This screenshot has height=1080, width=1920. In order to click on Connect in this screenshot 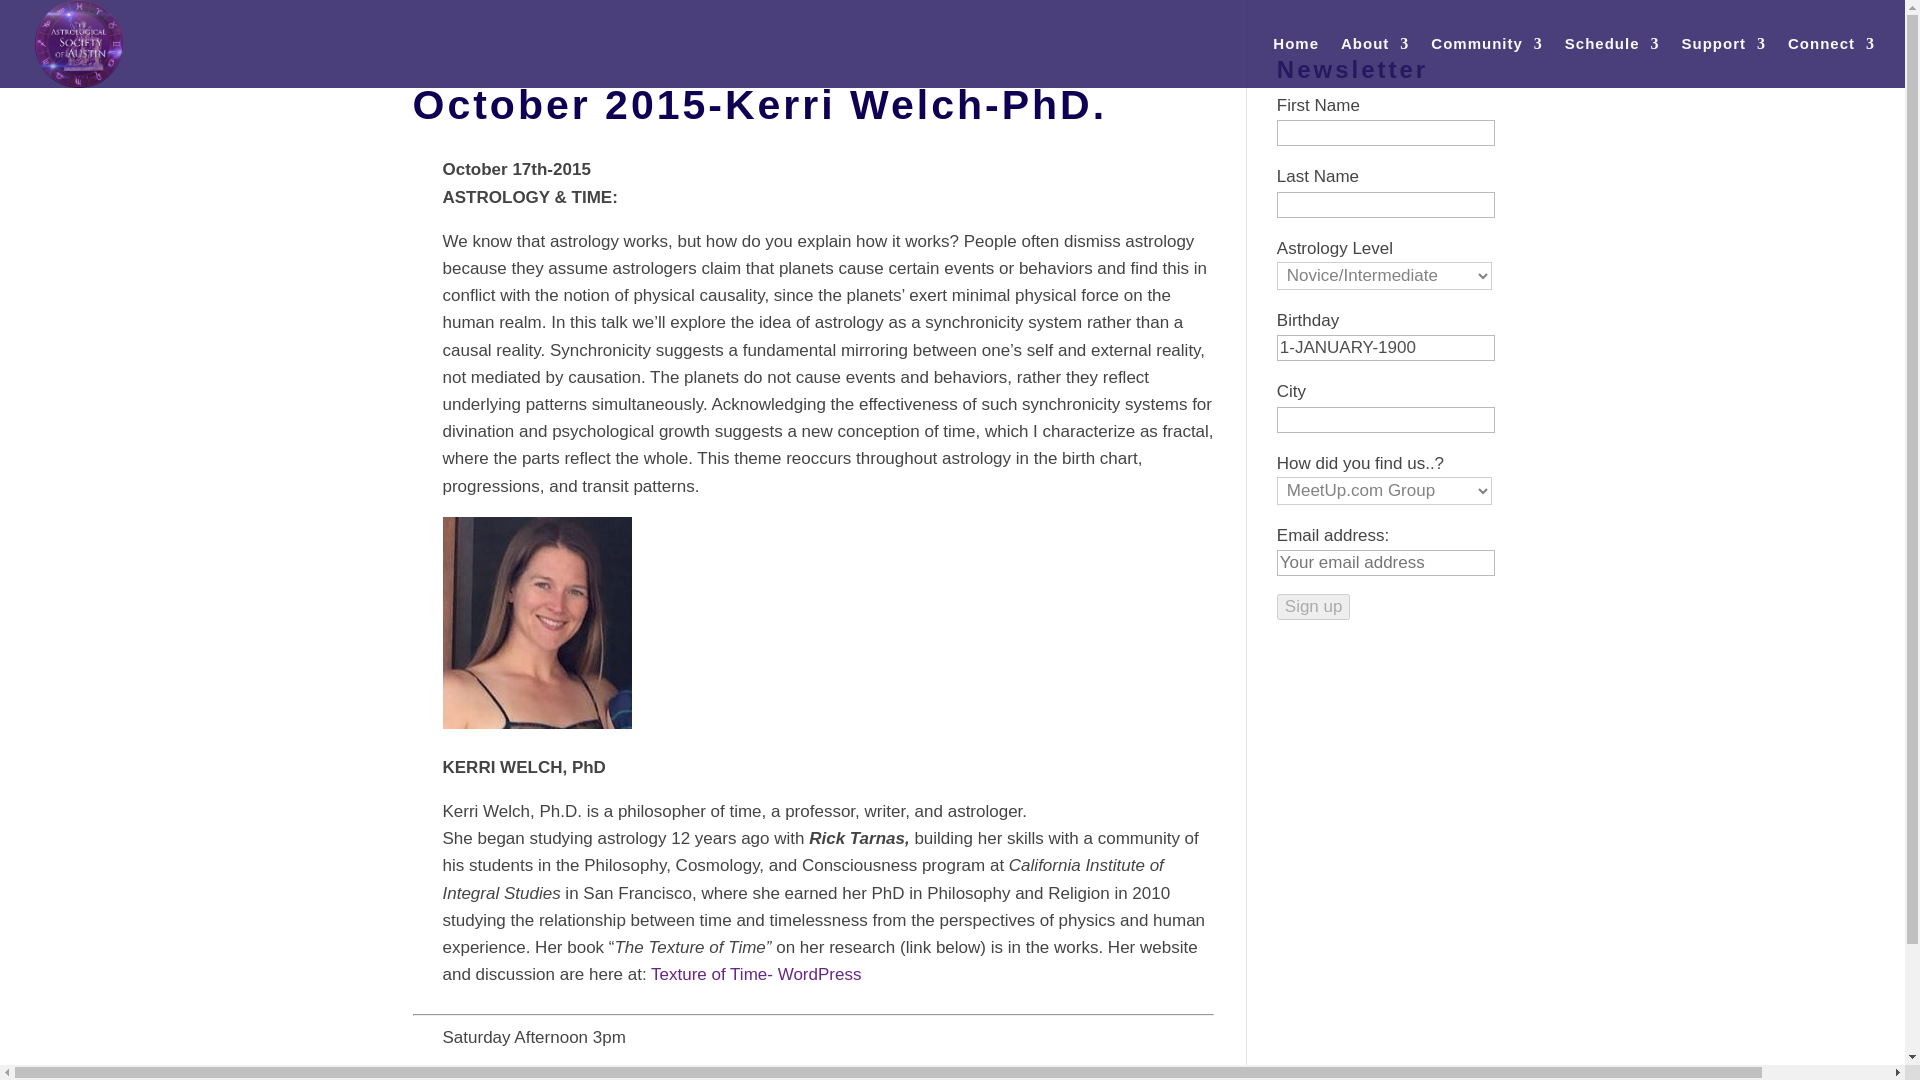, I will do `click(1831, 62)`.